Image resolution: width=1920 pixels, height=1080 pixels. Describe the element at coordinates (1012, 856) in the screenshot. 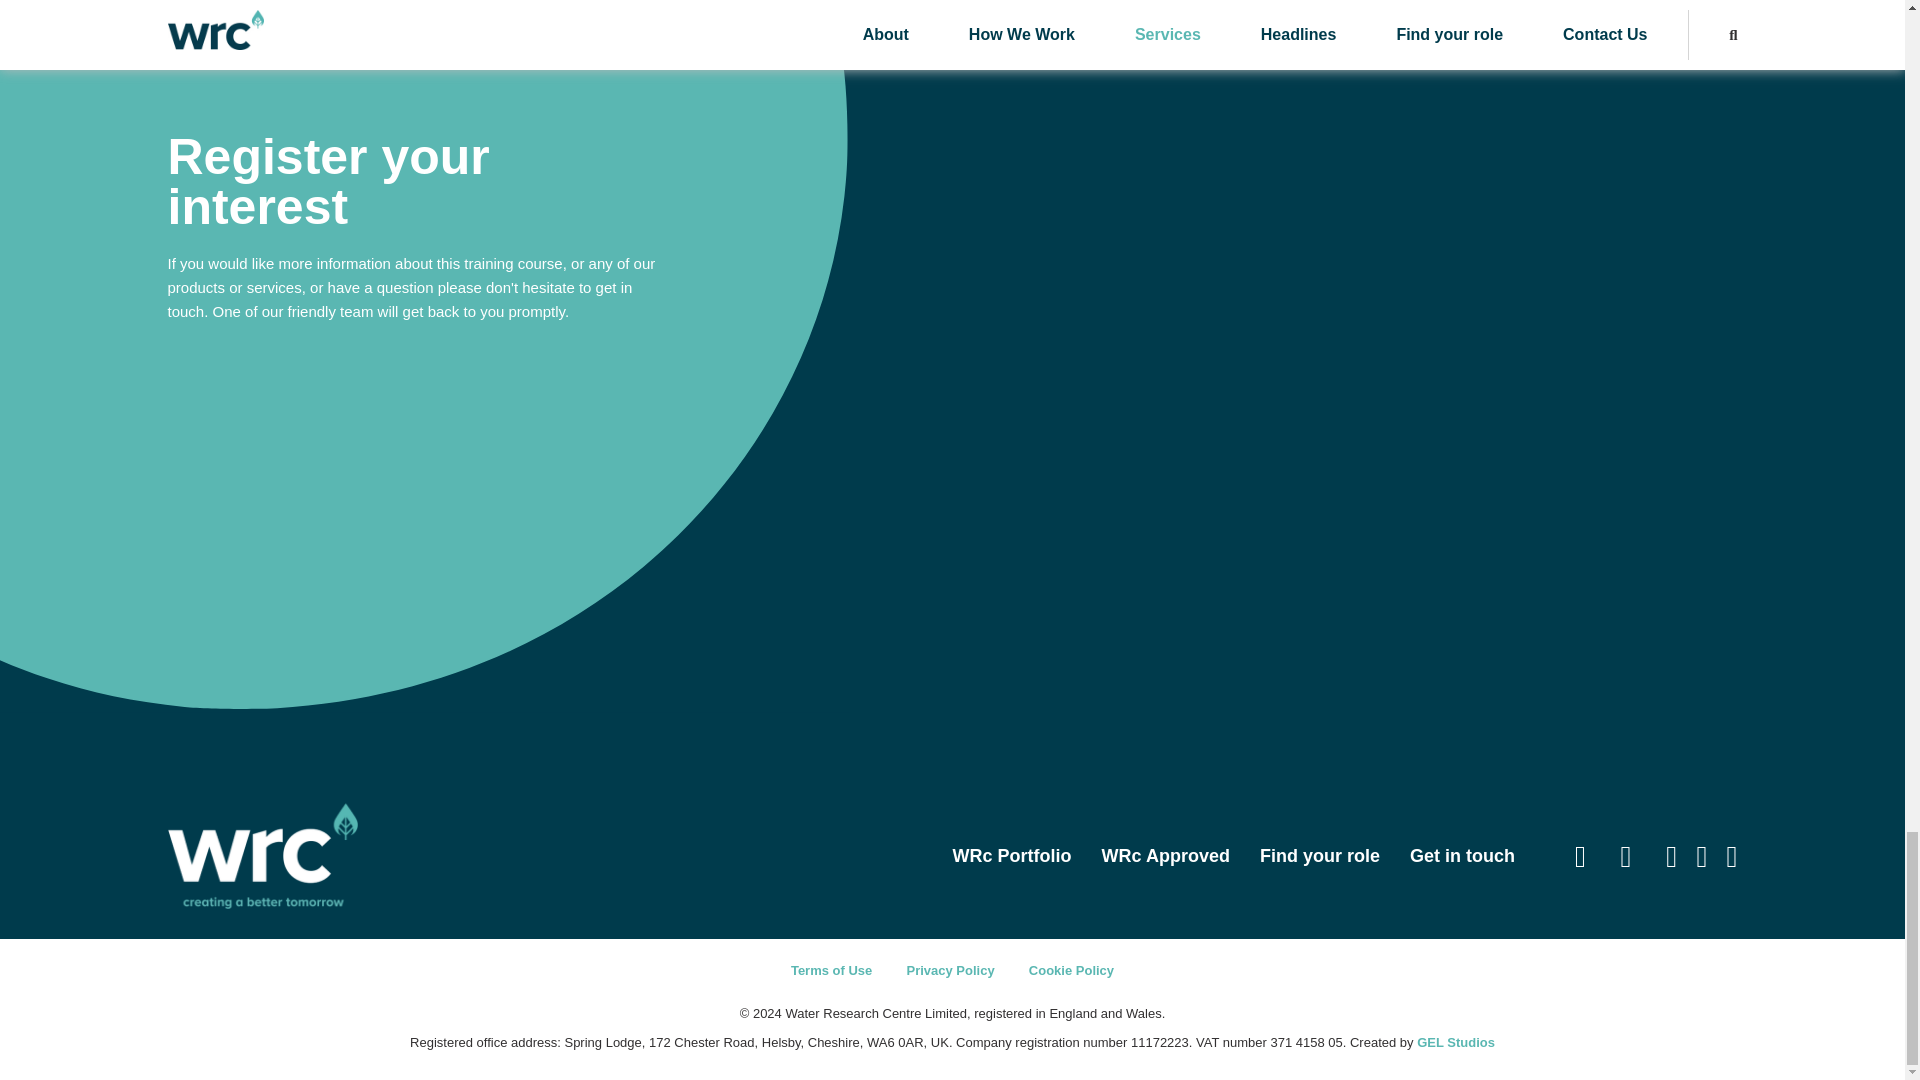

I see `WRc Portfolio` at that location.